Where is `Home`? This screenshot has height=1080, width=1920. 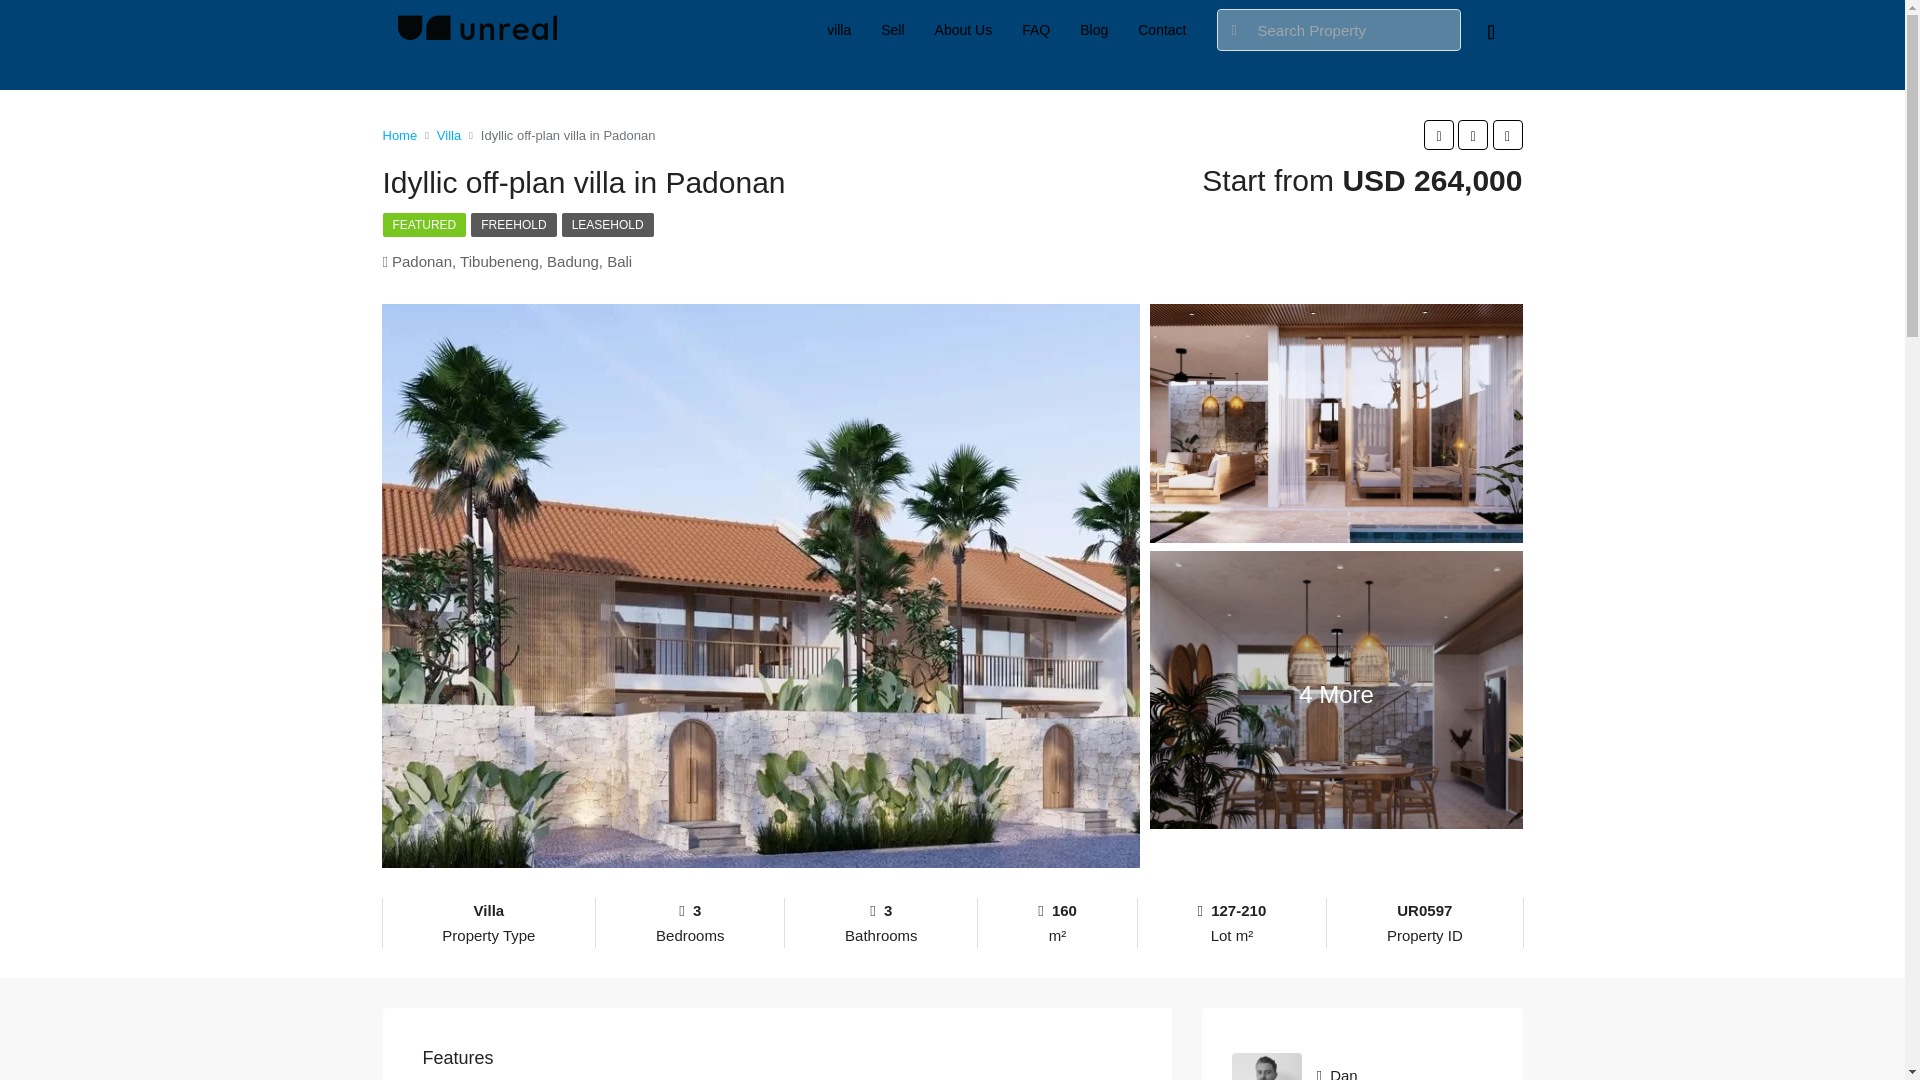 Home is located at coordinates (399, 134).